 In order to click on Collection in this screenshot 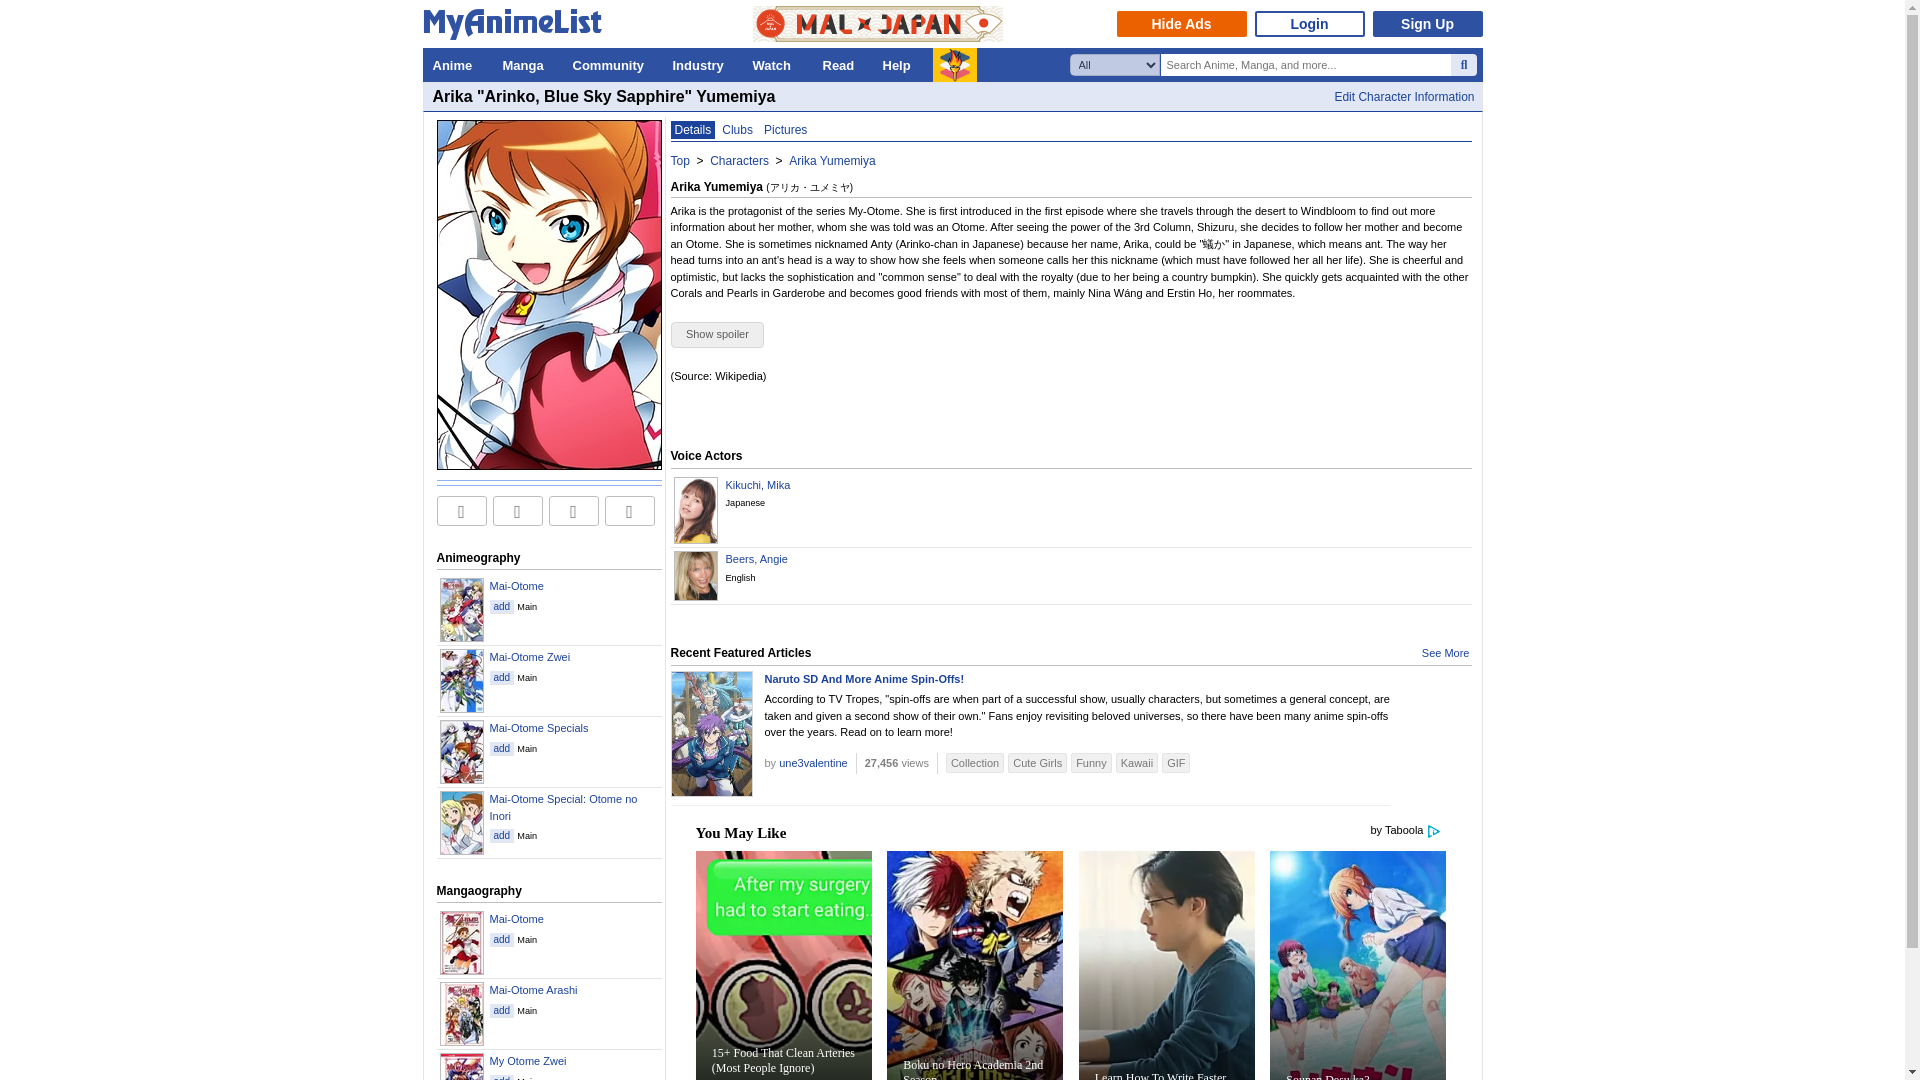, I will do `click(975, 763)`.